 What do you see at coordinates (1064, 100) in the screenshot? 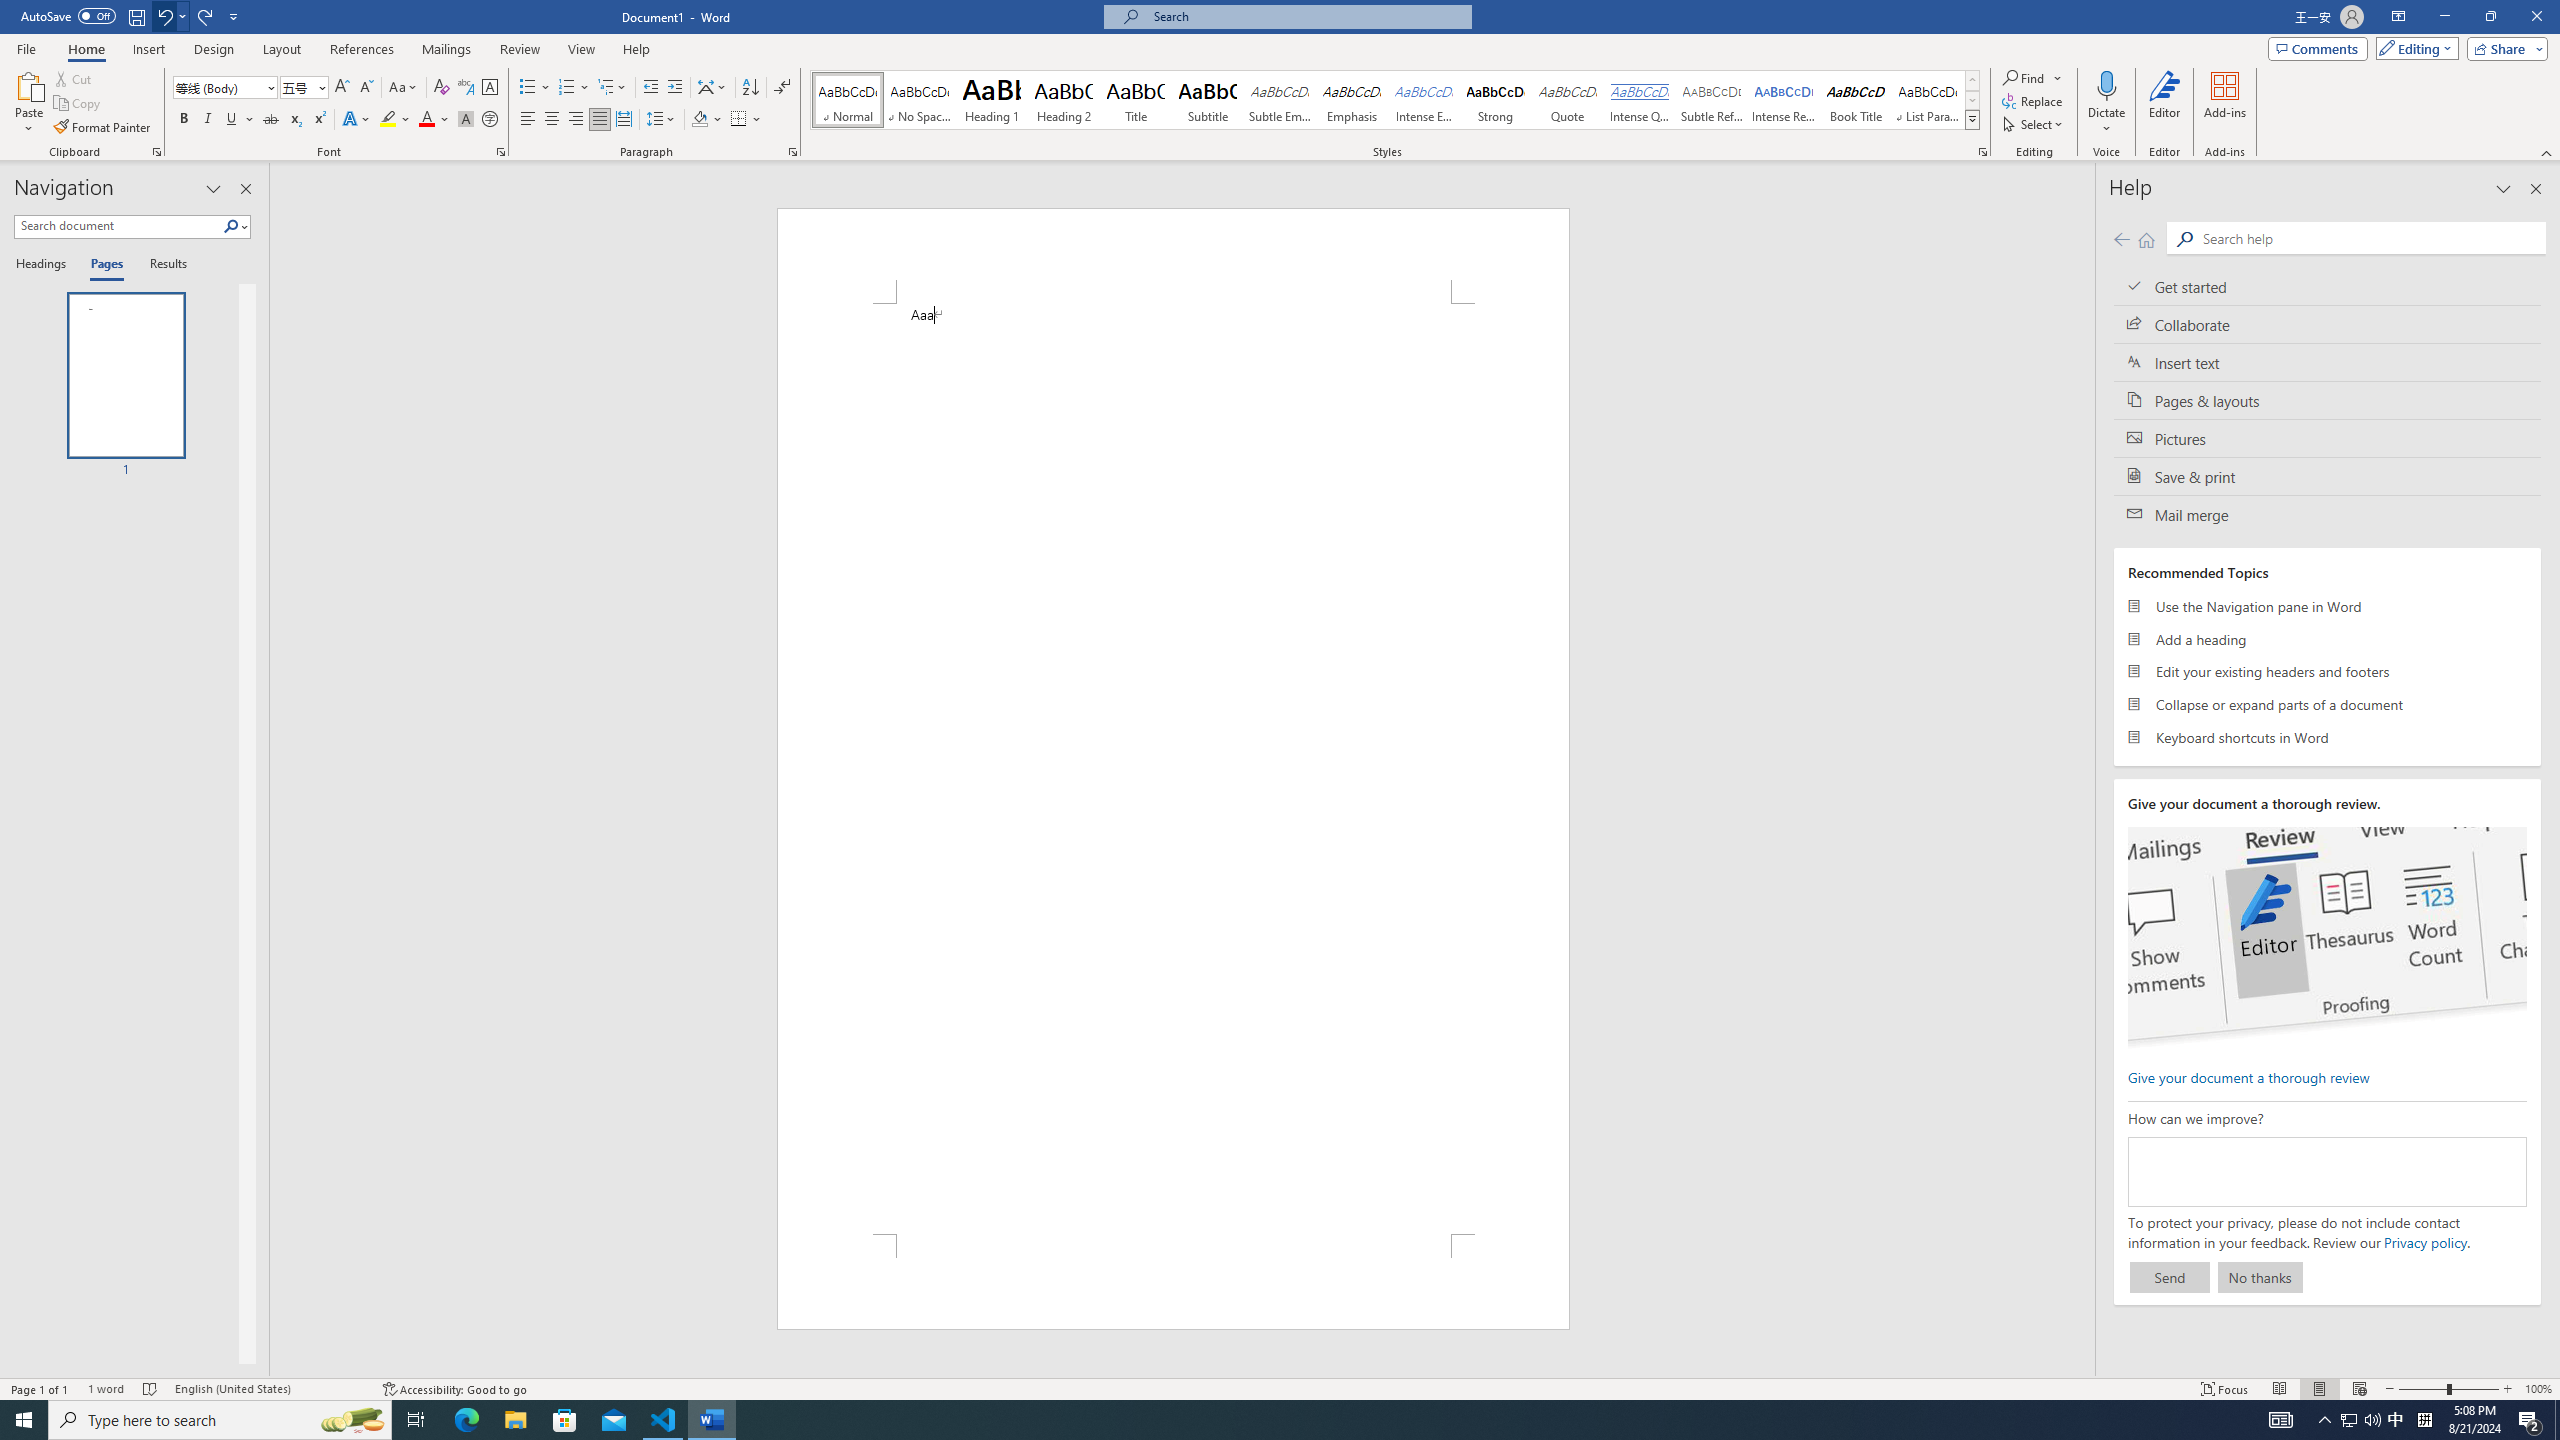
I see `Heading 2` at bounding box center [1064, 100].